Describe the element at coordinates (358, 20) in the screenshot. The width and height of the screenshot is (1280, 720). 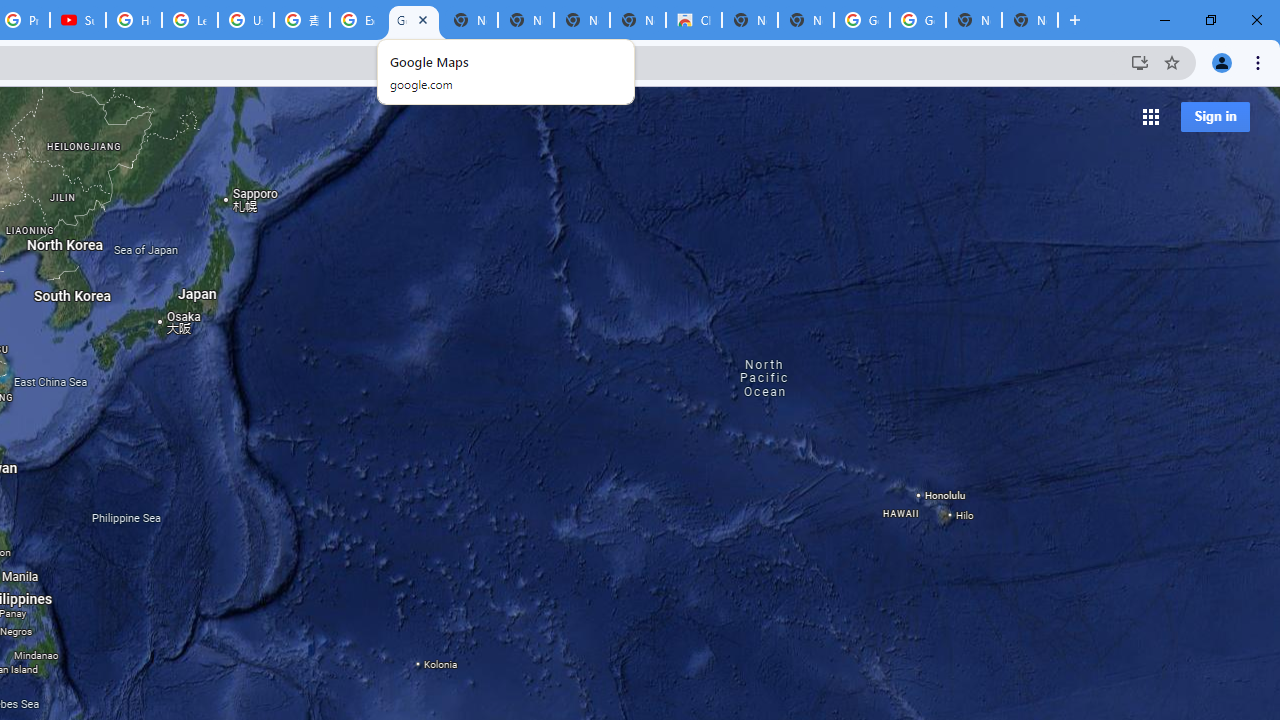
I see `Explore new street-level details - Google Maps Help` at that location.